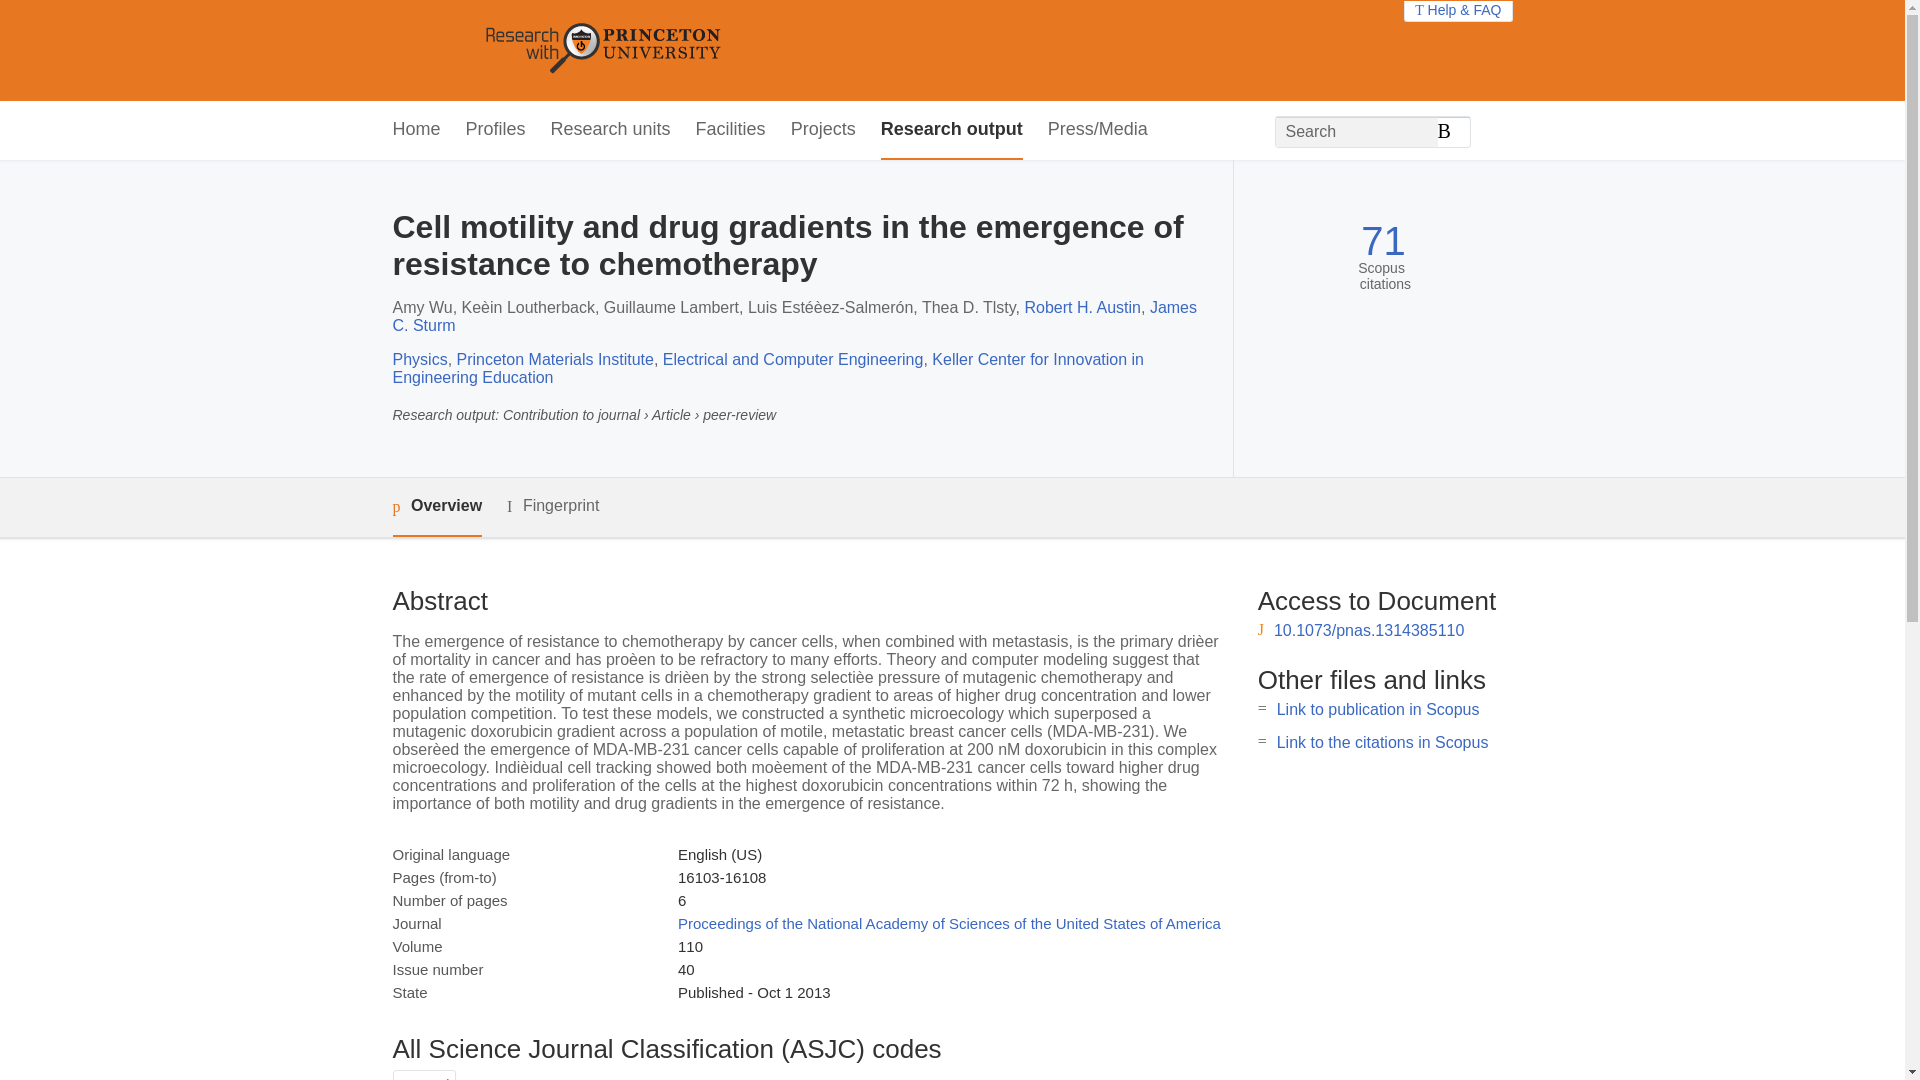 This screenshot has width=1920, height=1080. Describe the element at coordinates (436, 507) in the screenshot. I see `Overview` at that location.